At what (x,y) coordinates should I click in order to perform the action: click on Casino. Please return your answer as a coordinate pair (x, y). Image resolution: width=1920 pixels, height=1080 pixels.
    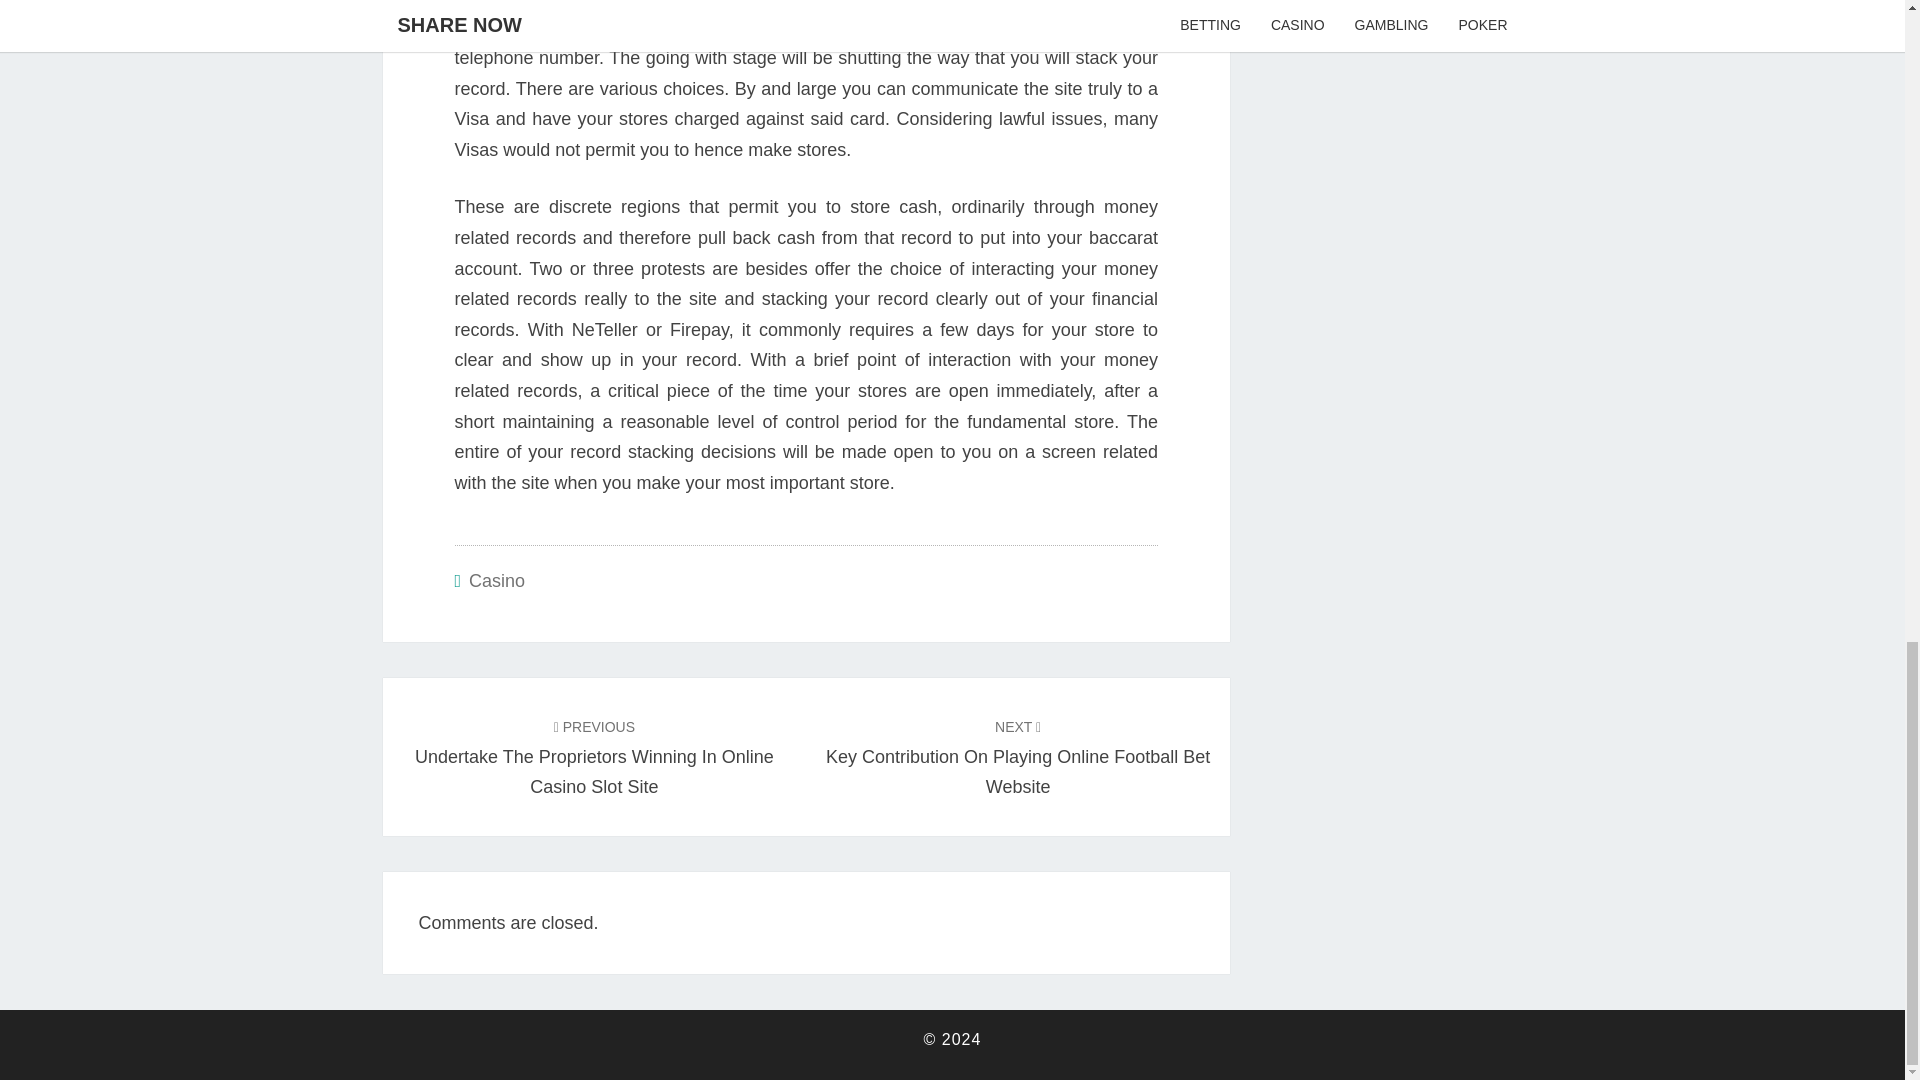
    Looking at the image, I should click on (496, 580).